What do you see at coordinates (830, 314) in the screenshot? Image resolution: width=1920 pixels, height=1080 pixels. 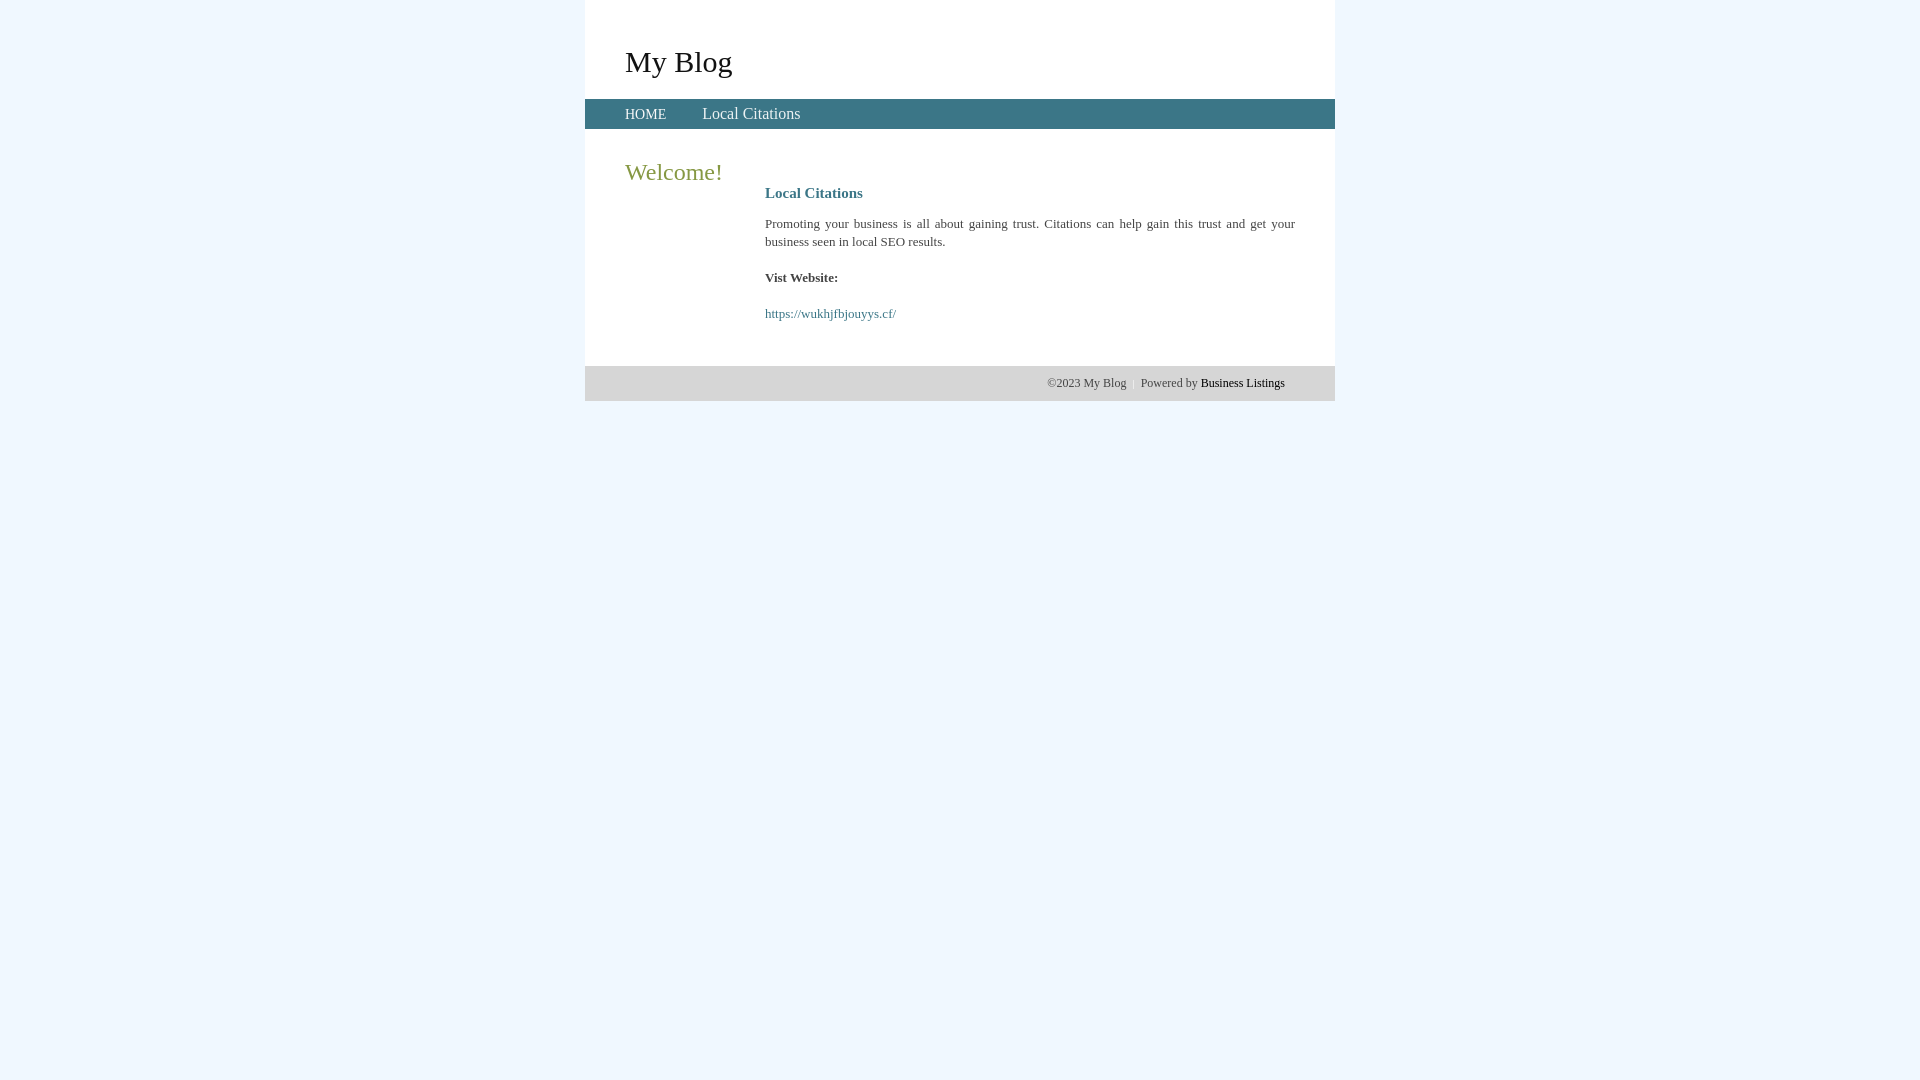 I see `https://wukhjfbjouyys.cf/` at bounding box center [830, 314].